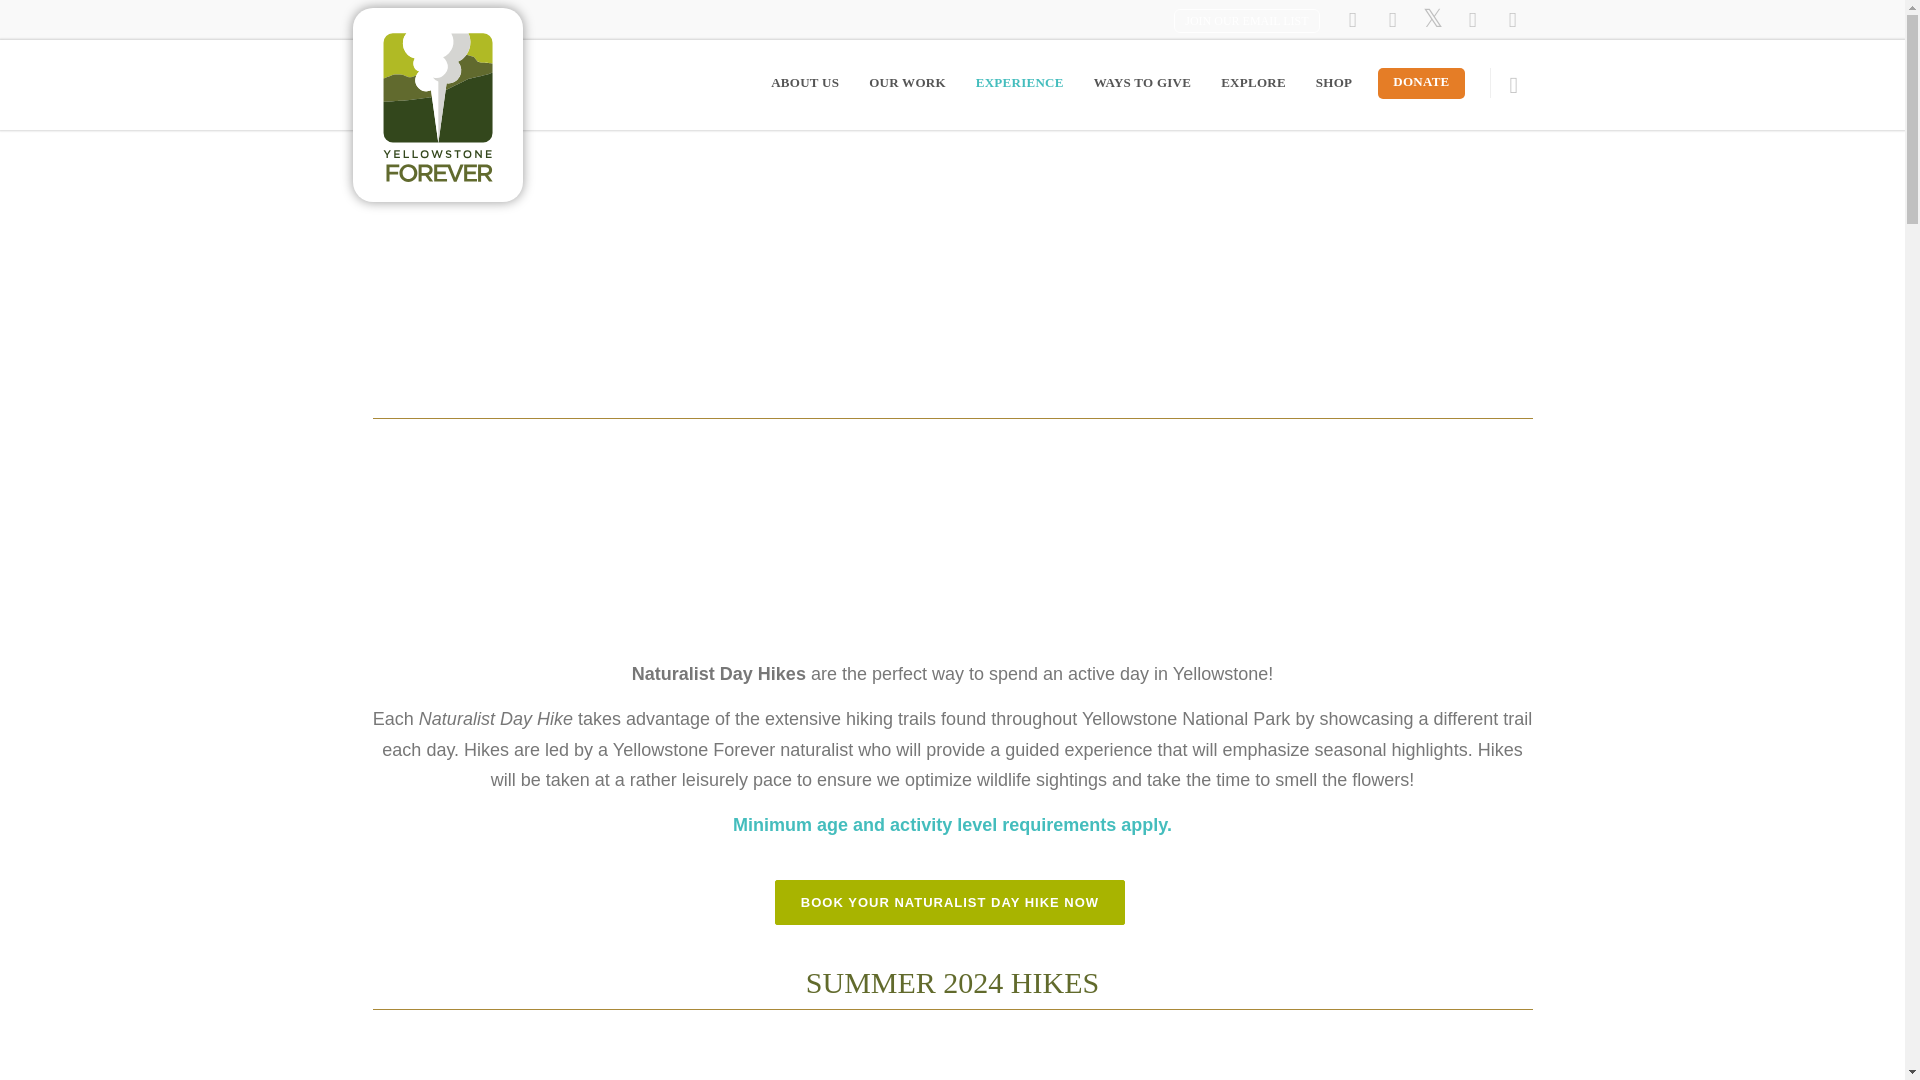 Image resolution: width=1920 pixels, height=1080 pixels. Describe the element at coordinates (1352, 20) in the screenshot. I see `Facebook` at that location.